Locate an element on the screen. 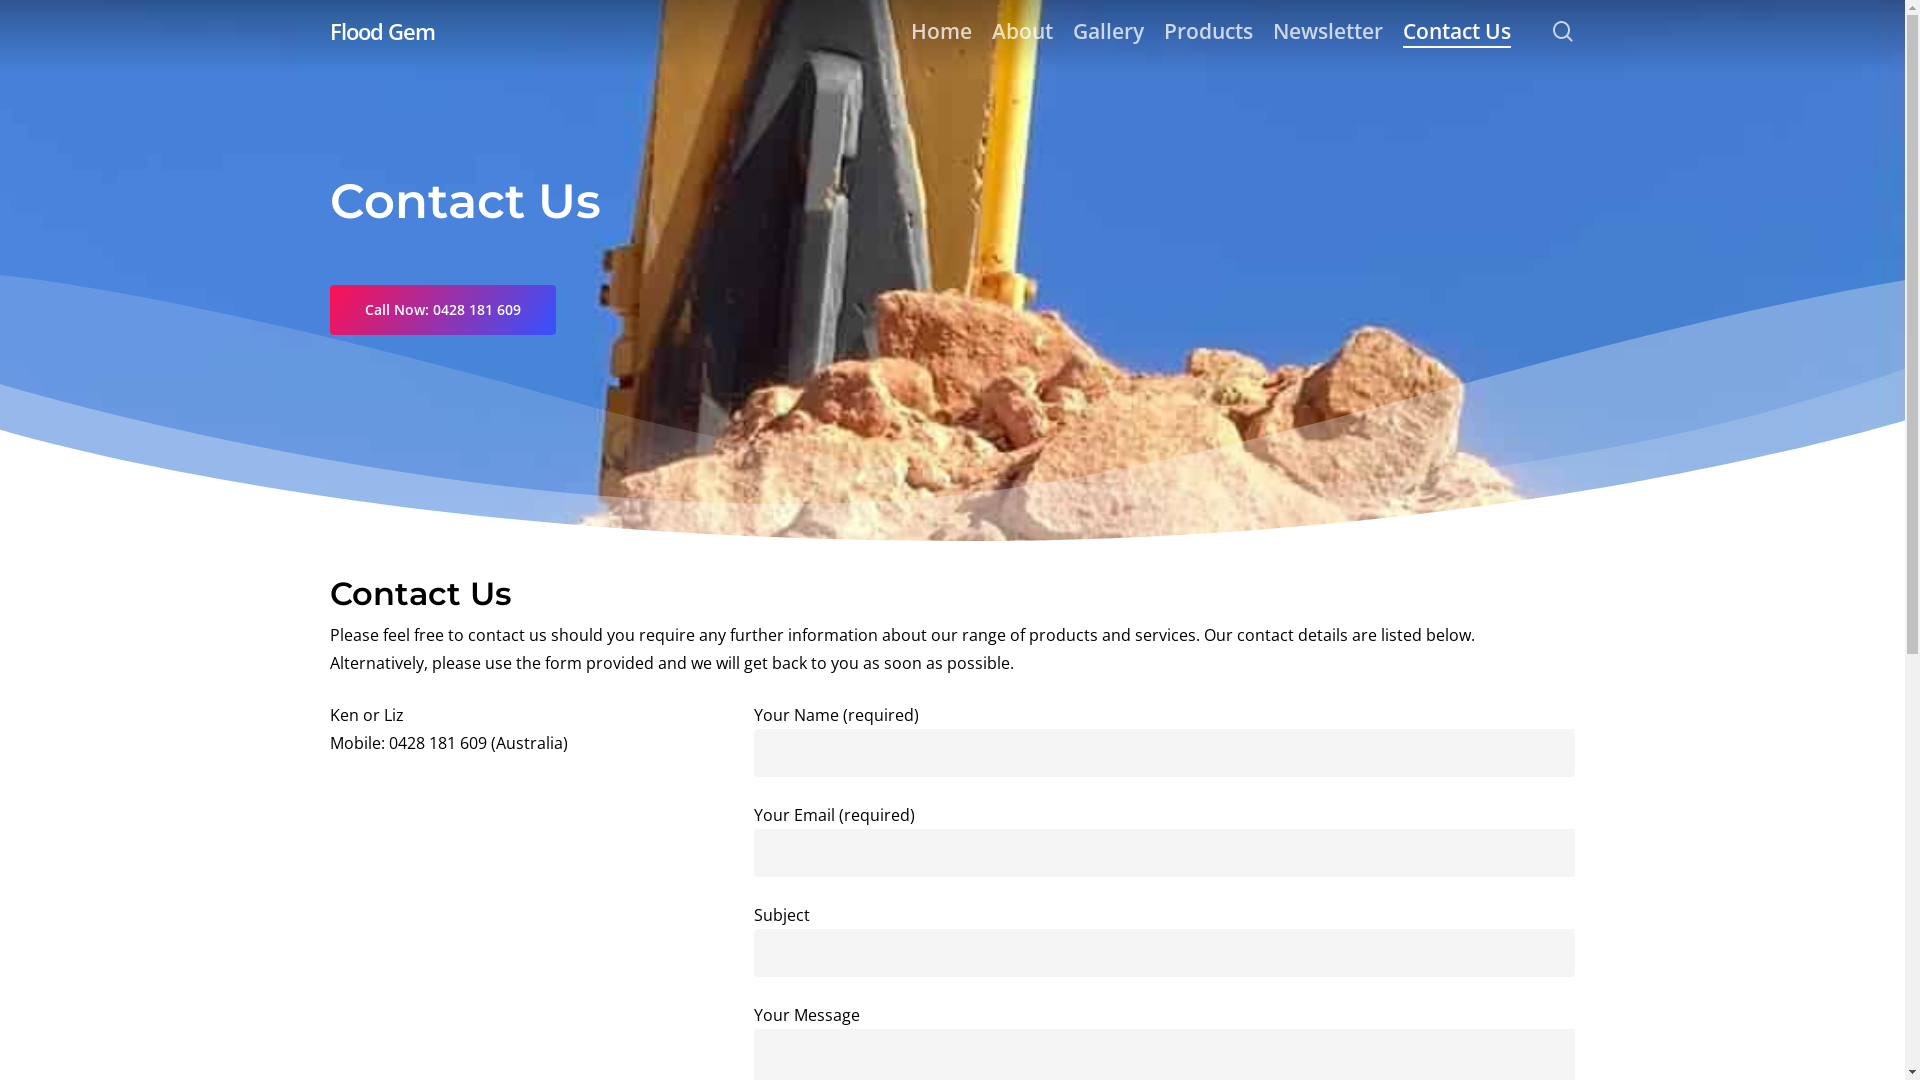 The image size is (1920, 1080). Call Now: 0428 181 609 is located at coordinates (443, 310).